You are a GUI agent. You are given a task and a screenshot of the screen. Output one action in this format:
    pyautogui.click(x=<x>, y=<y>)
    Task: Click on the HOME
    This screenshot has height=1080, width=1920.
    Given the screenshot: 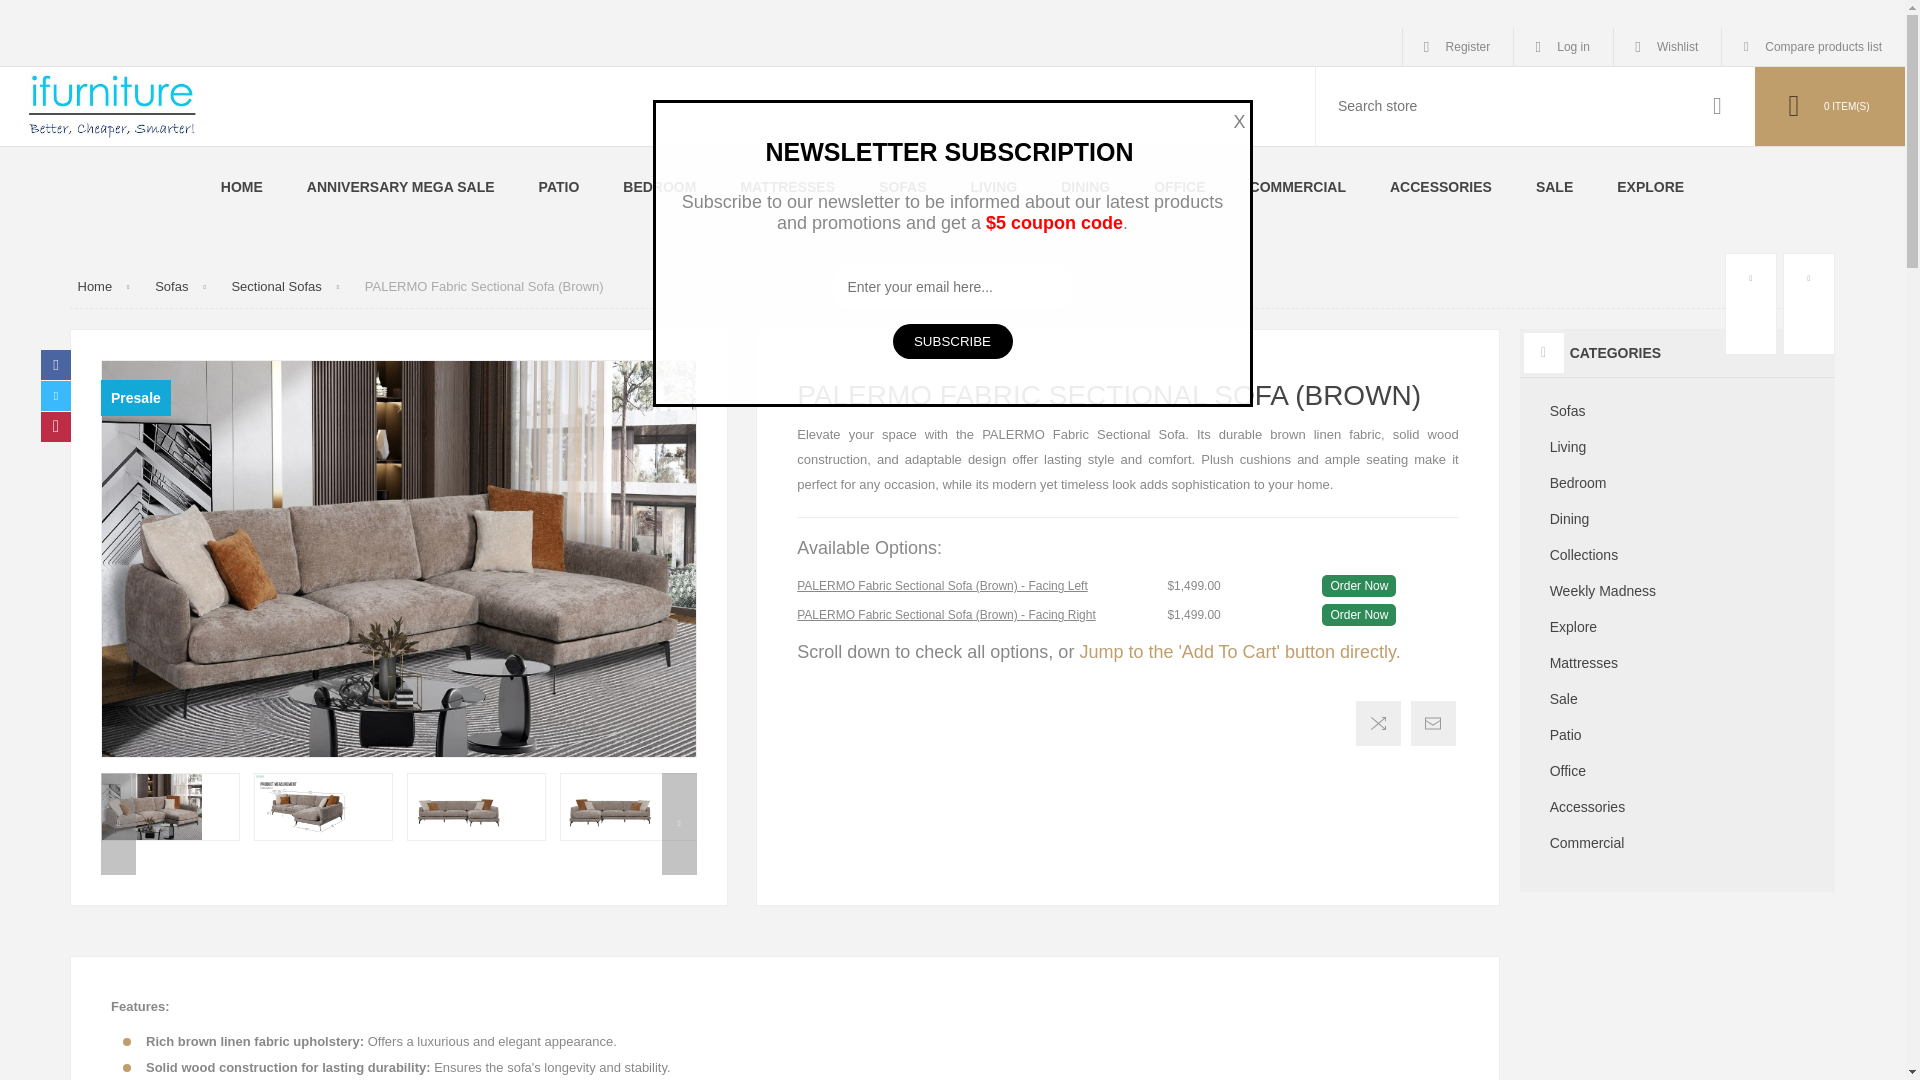 What is the action you would take?
    pyautogui.click(x=242, y=186)
    